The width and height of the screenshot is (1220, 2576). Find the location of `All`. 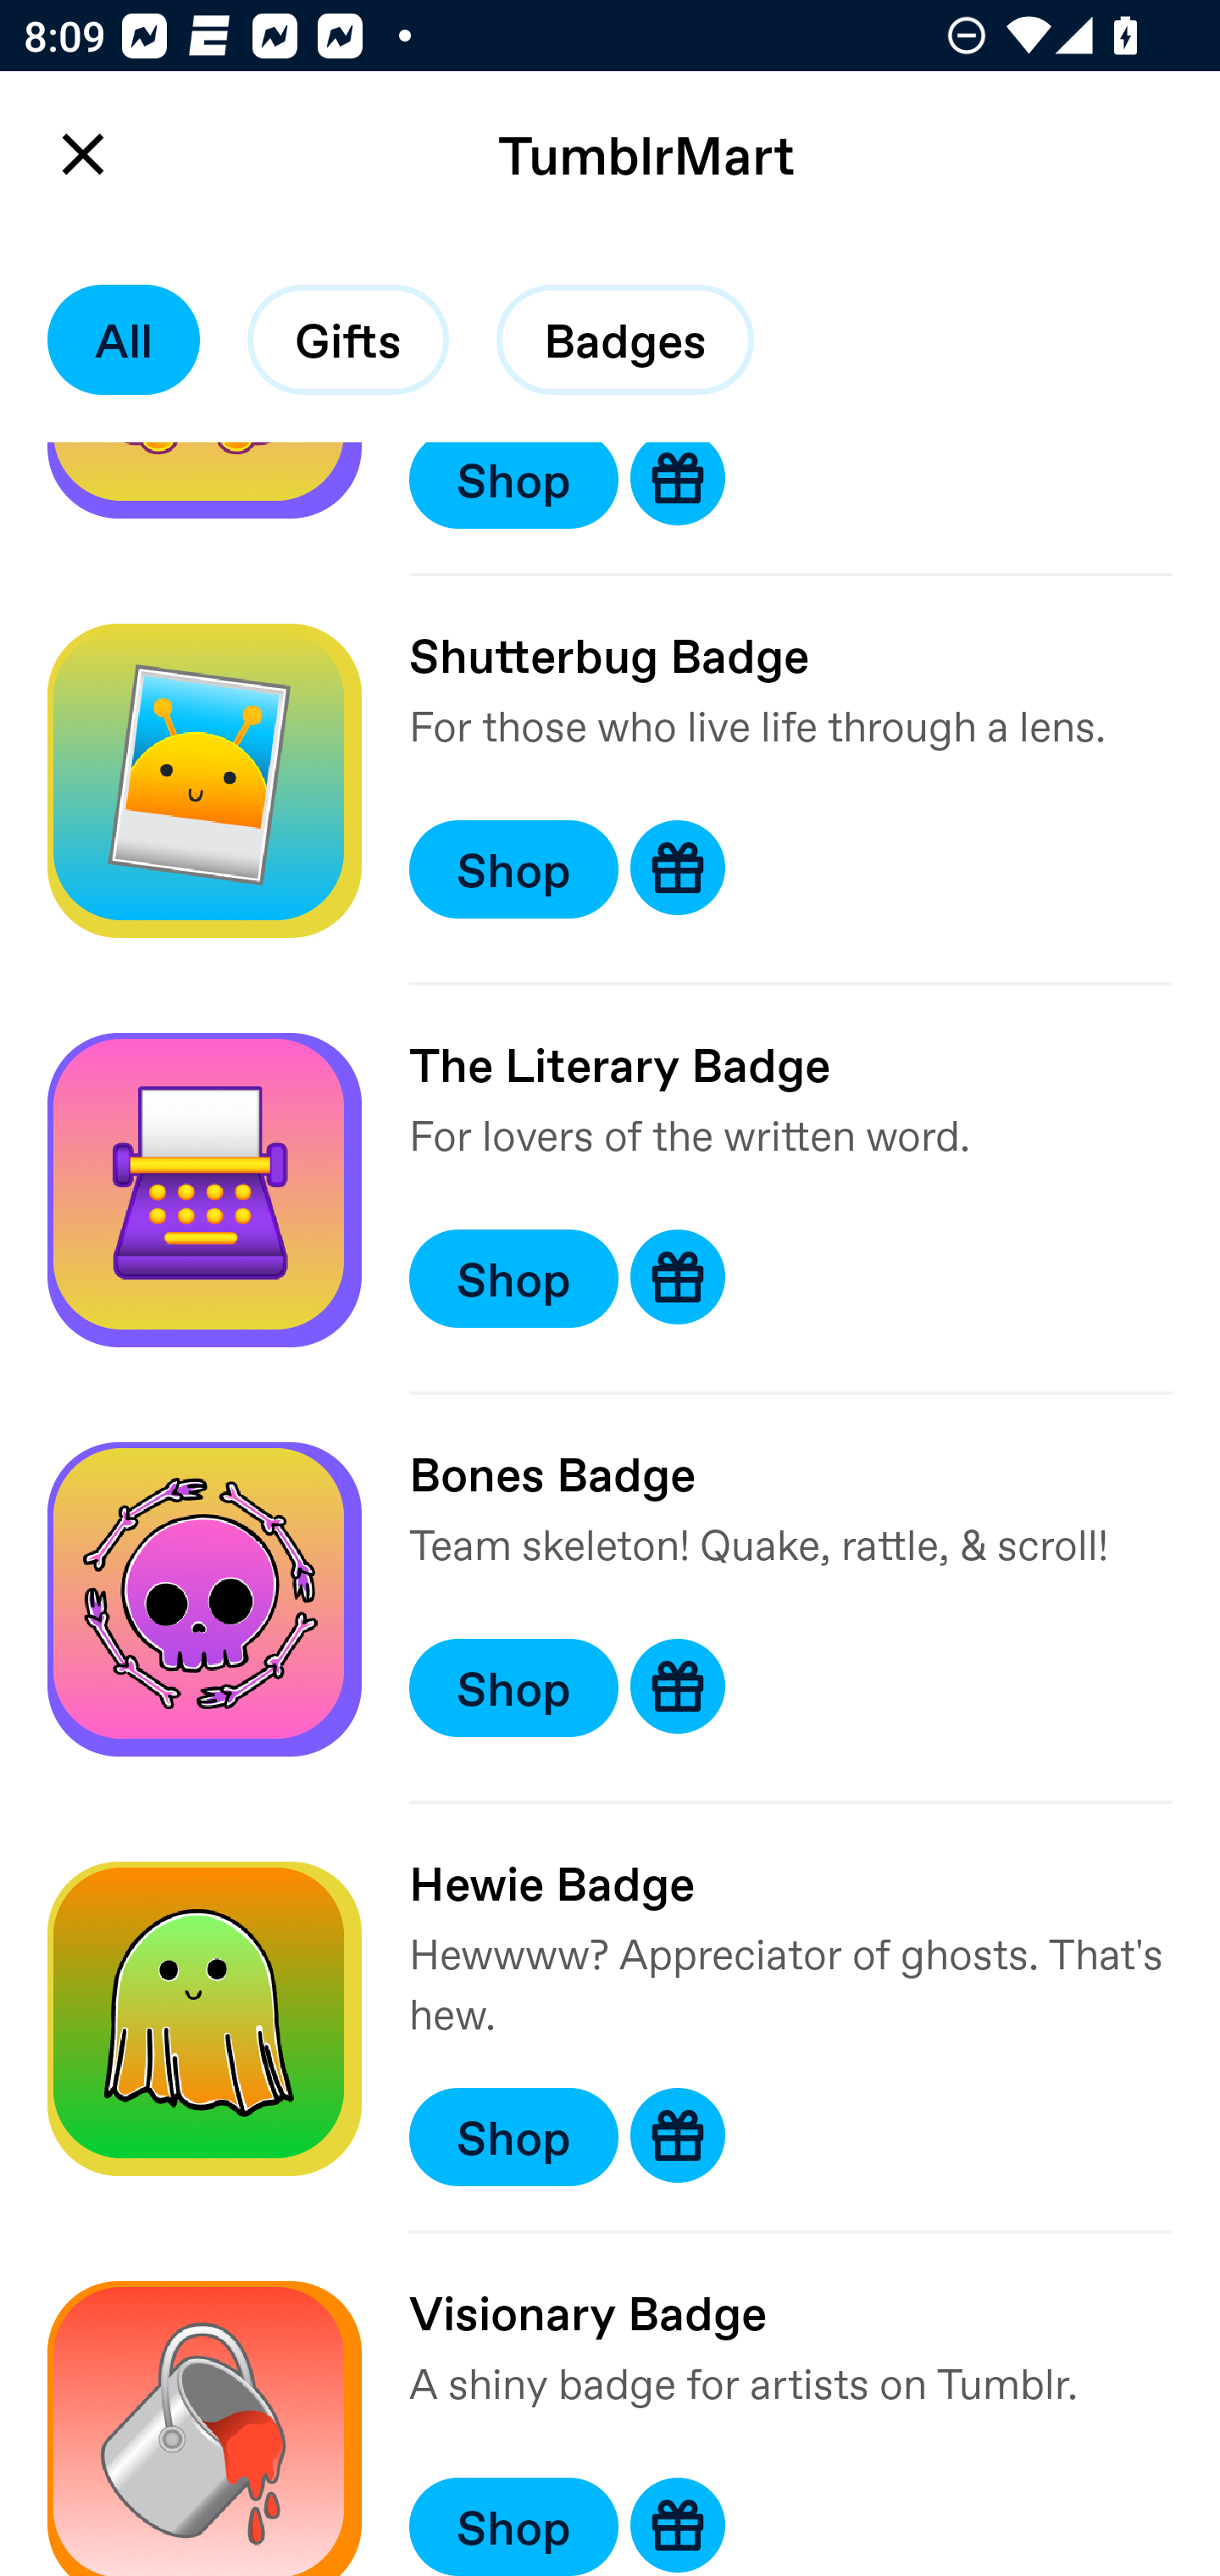

All is located at coordinates (124, 340).